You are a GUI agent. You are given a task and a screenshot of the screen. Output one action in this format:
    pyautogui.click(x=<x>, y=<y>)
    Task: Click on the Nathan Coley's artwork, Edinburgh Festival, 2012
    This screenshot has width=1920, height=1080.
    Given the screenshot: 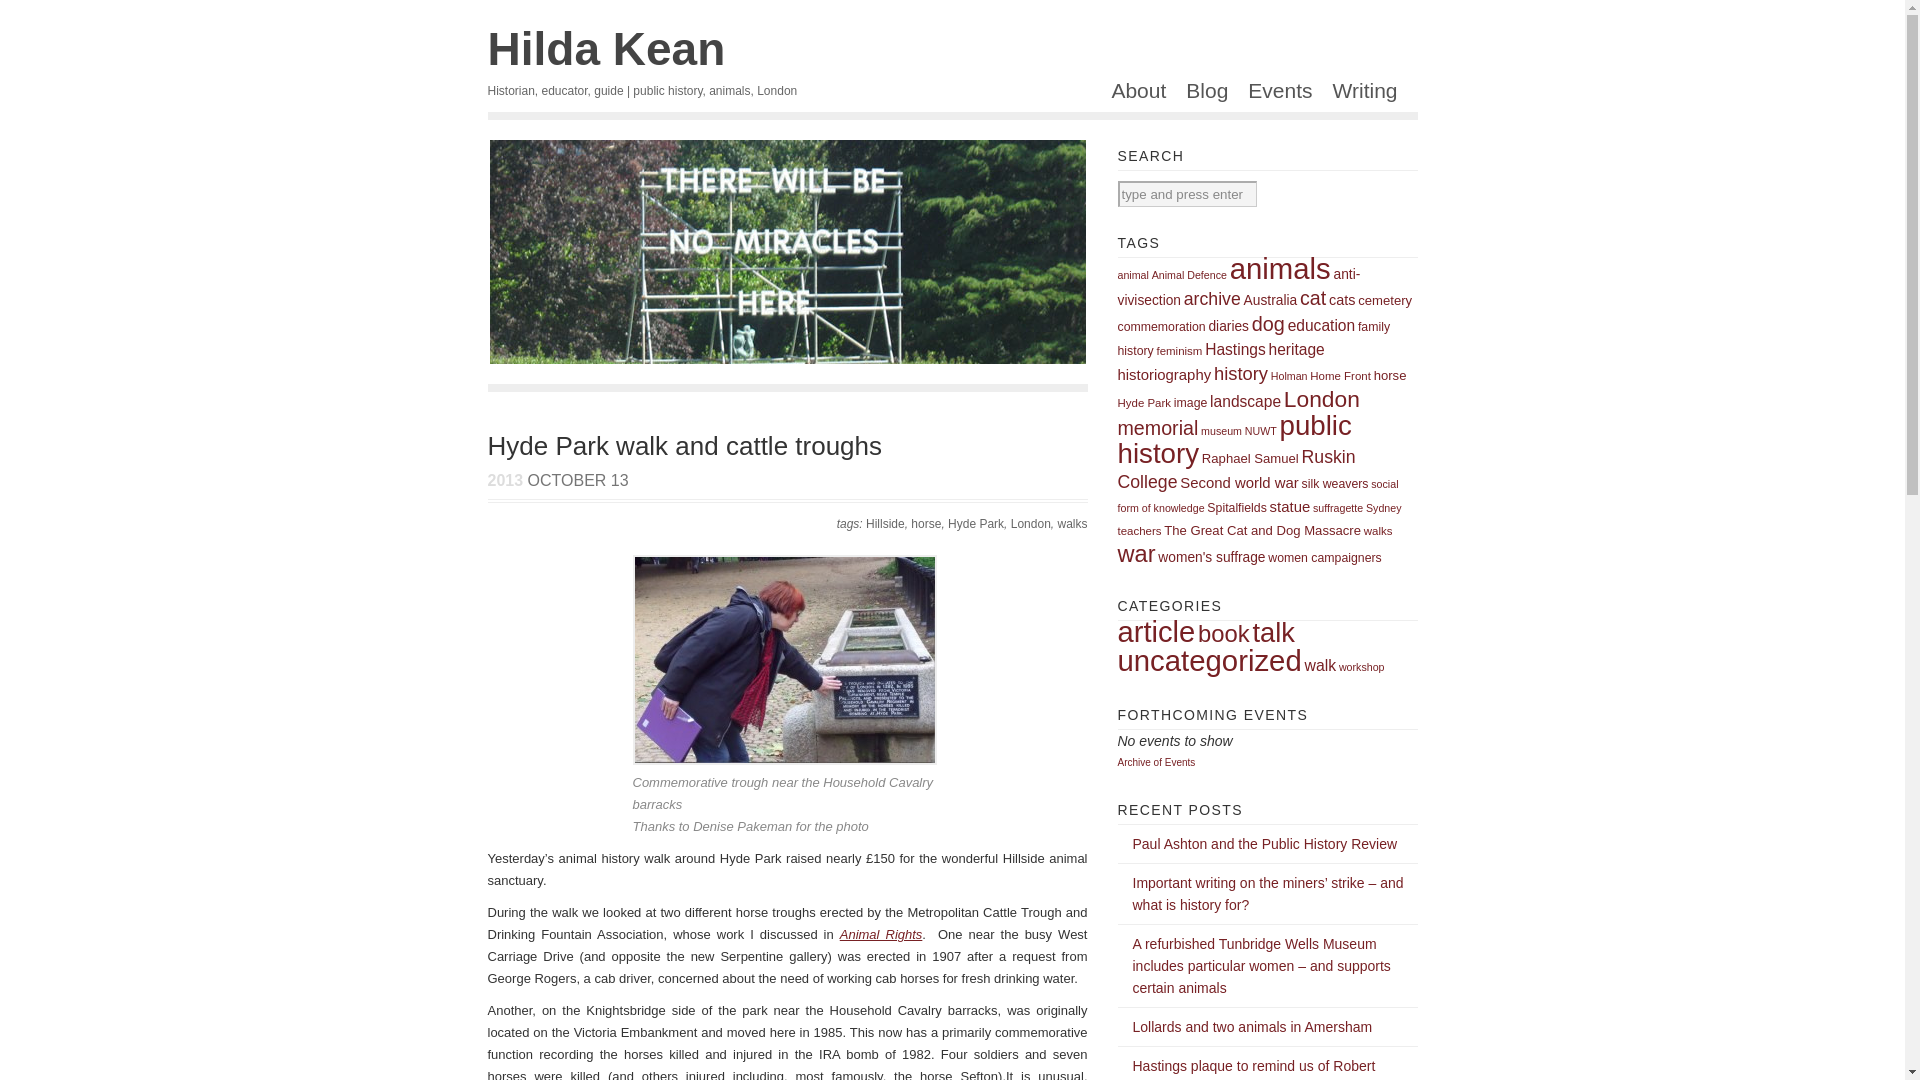 What is the action you would take?
    pyautogui.click(x=788, y=252)
    